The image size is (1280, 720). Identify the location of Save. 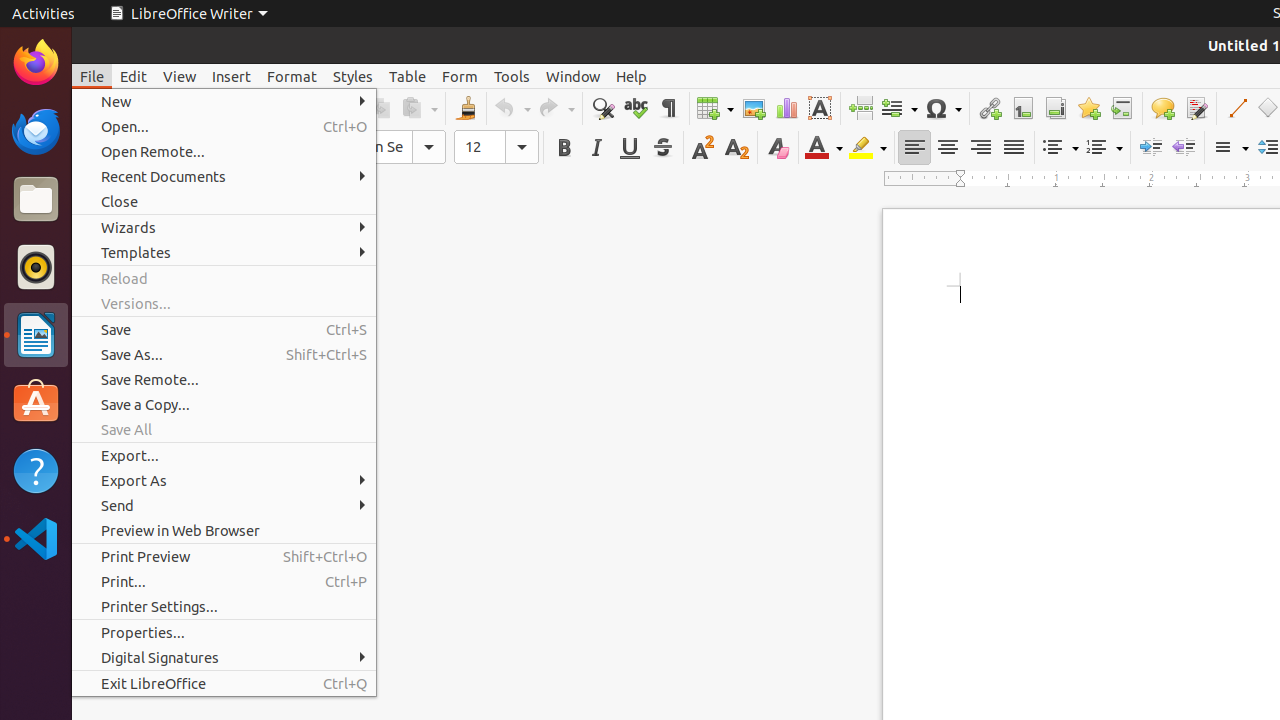
(224, 330).